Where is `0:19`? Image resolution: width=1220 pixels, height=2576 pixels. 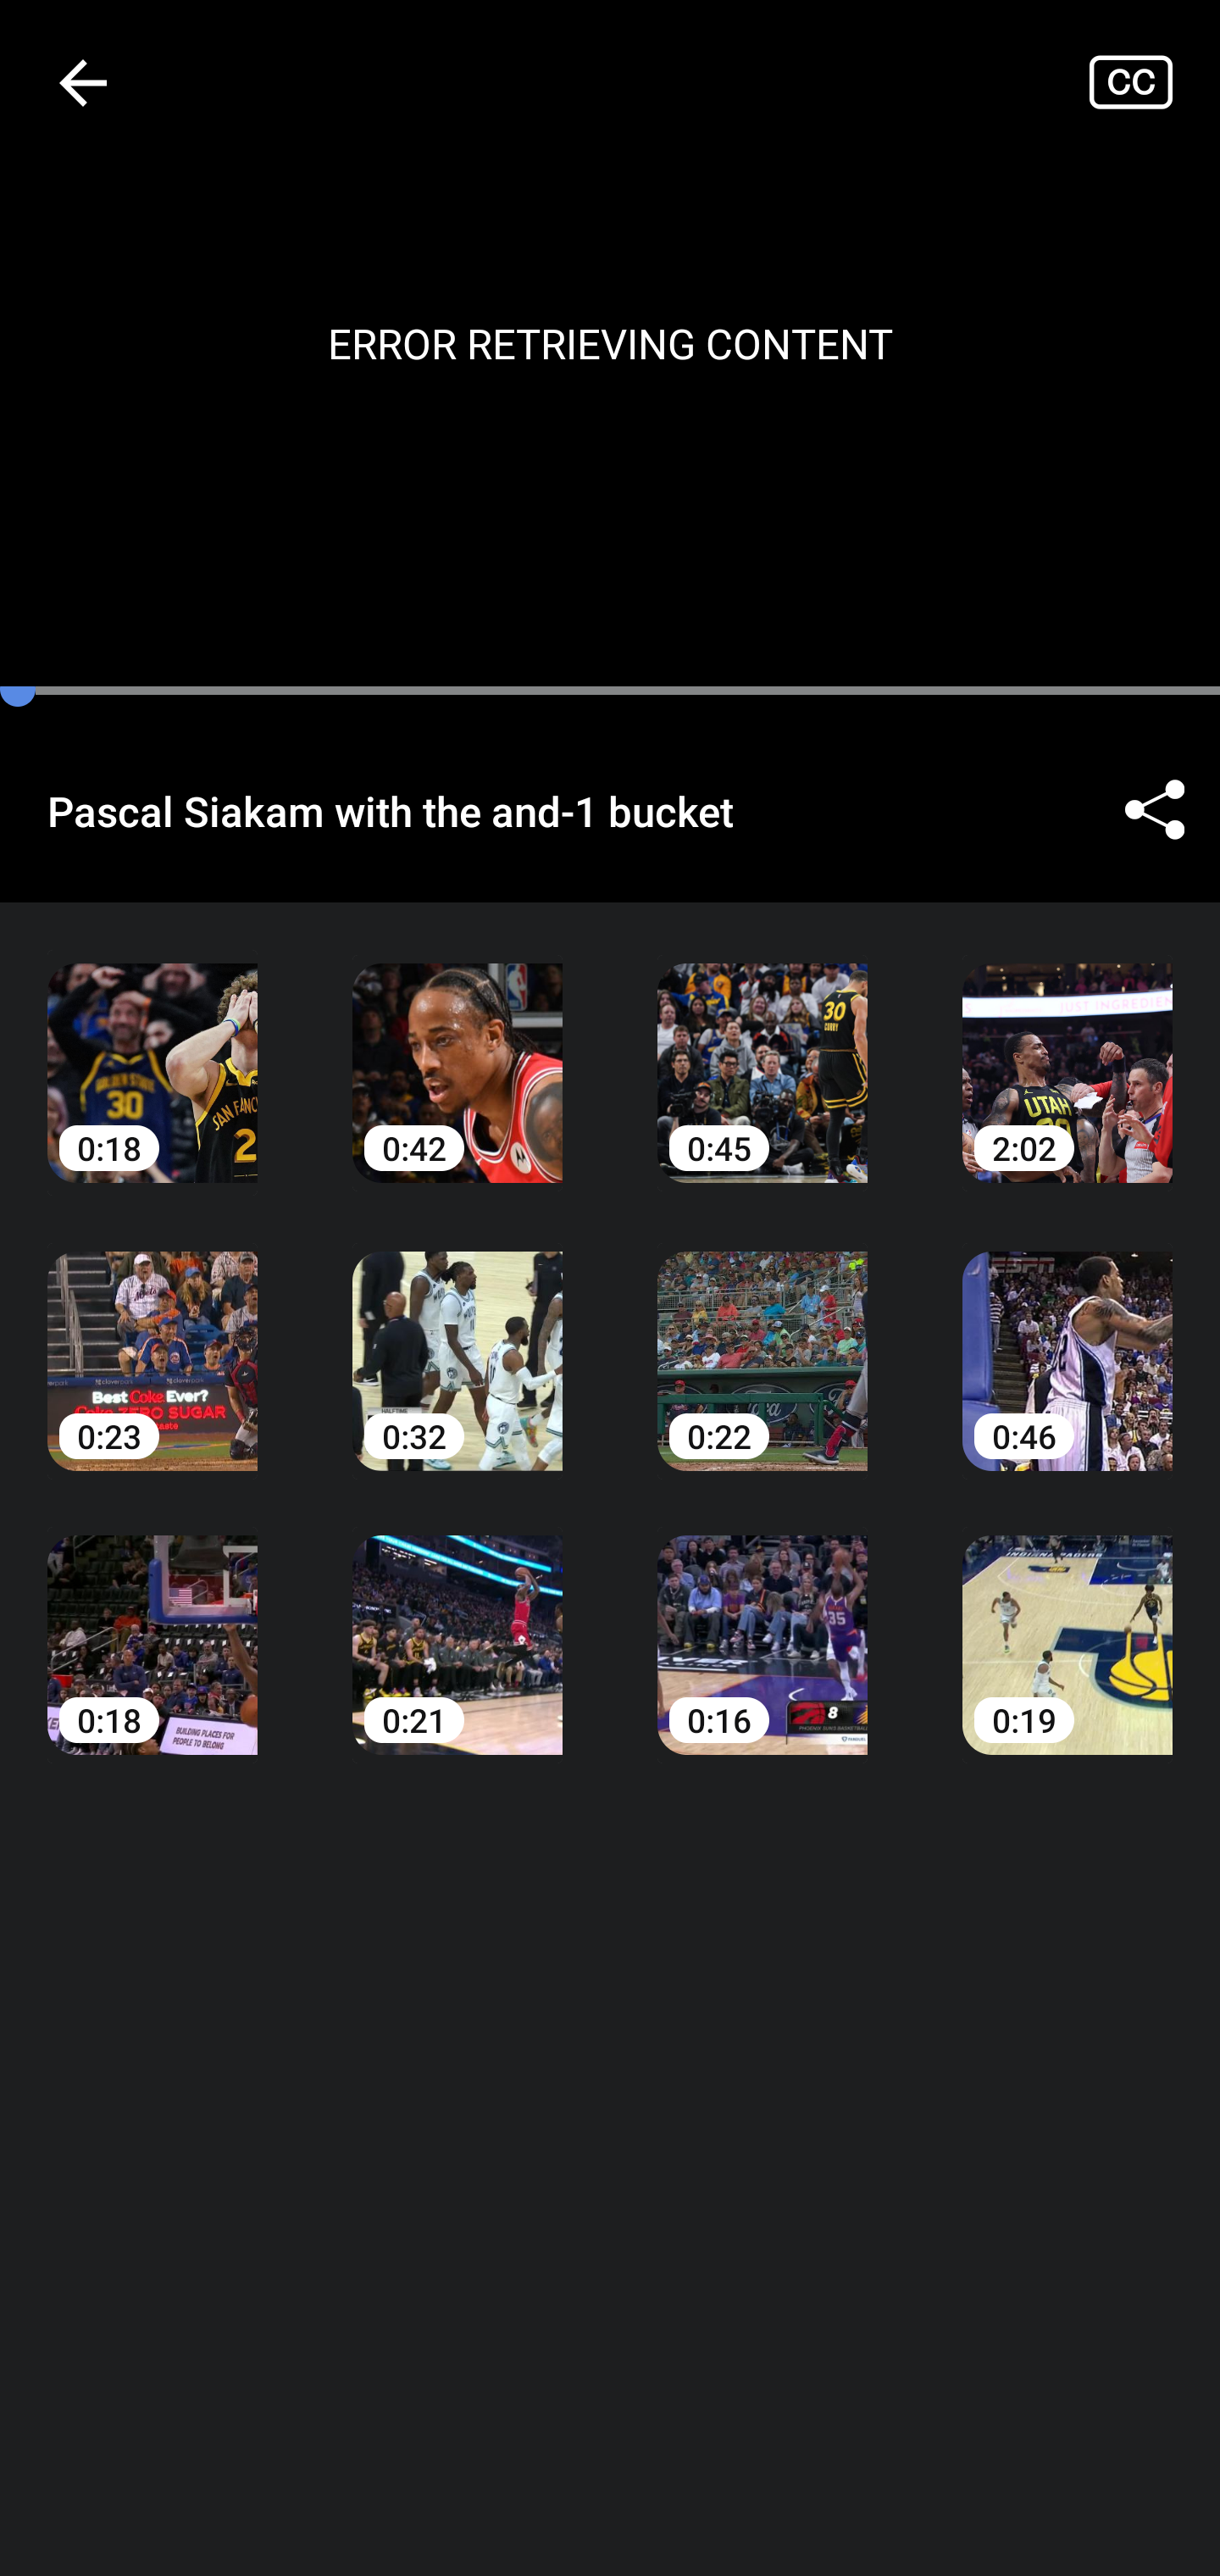
0:19 is located at coordinates (1067, 1621).